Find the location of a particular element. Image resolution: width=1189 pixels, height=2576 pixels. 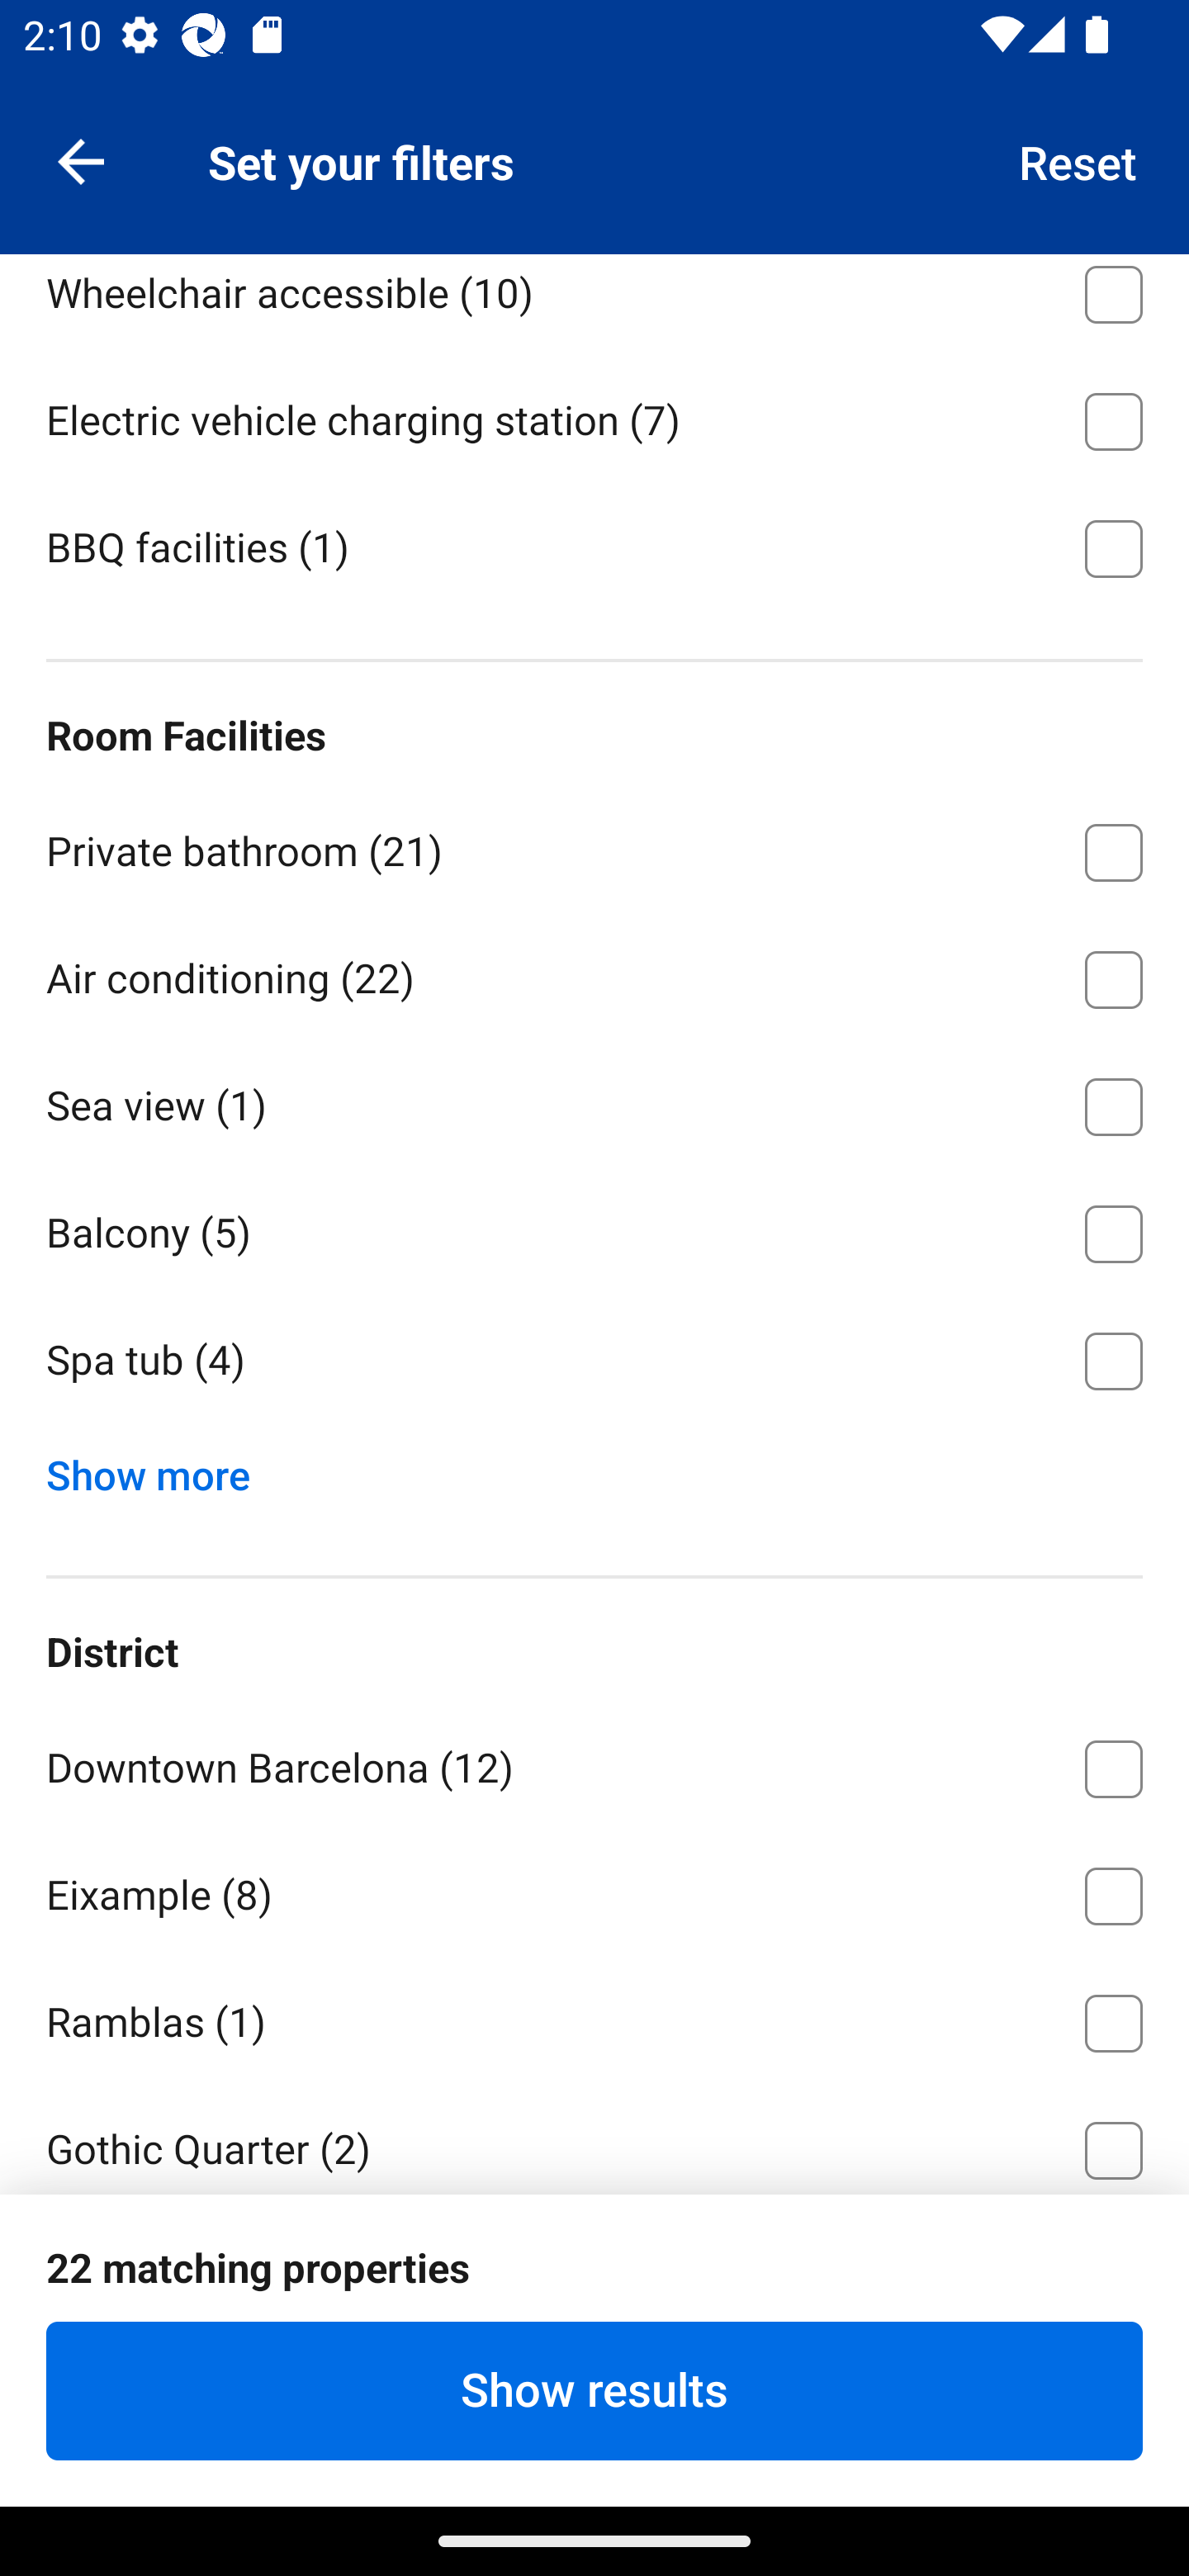

Balcony ⁦(5) is located at coordinates (594, 1229).